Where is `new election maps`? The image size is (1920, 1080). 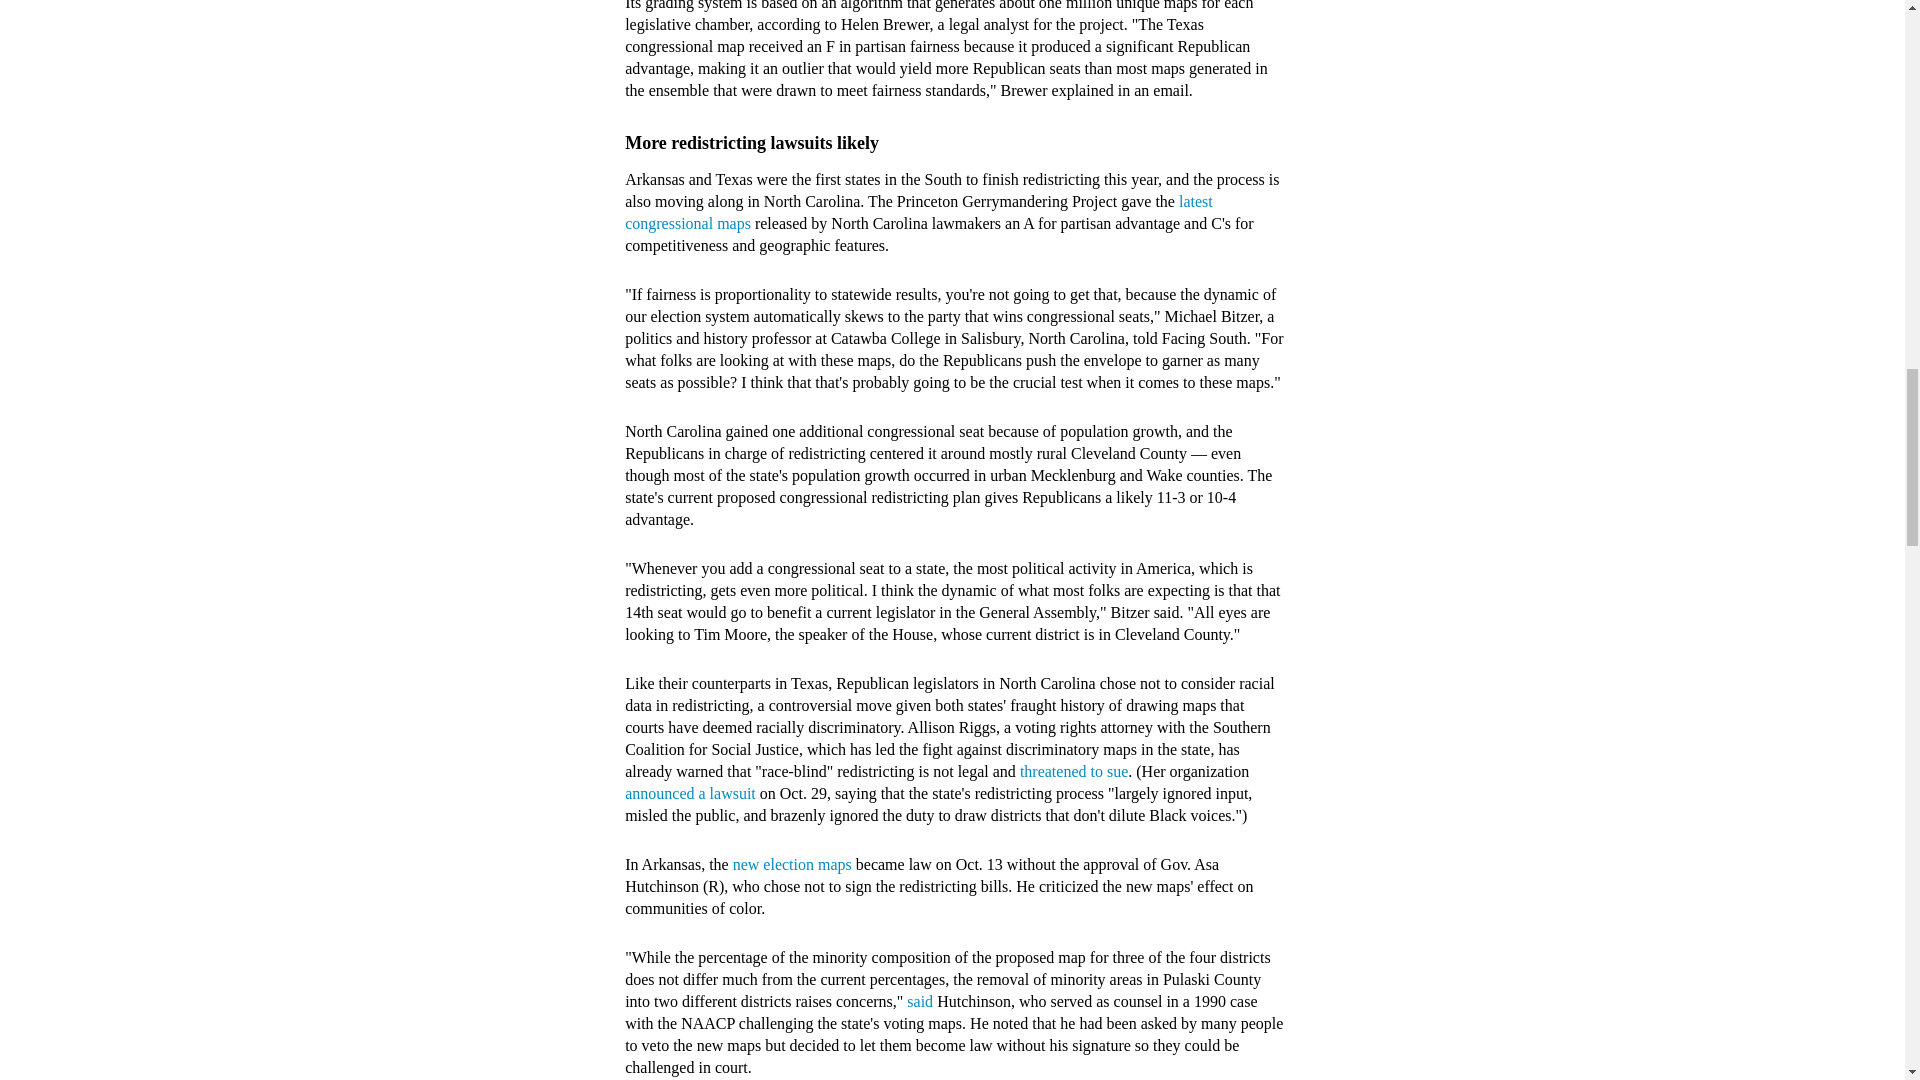
new election maps is located at coordinates (792, 864).